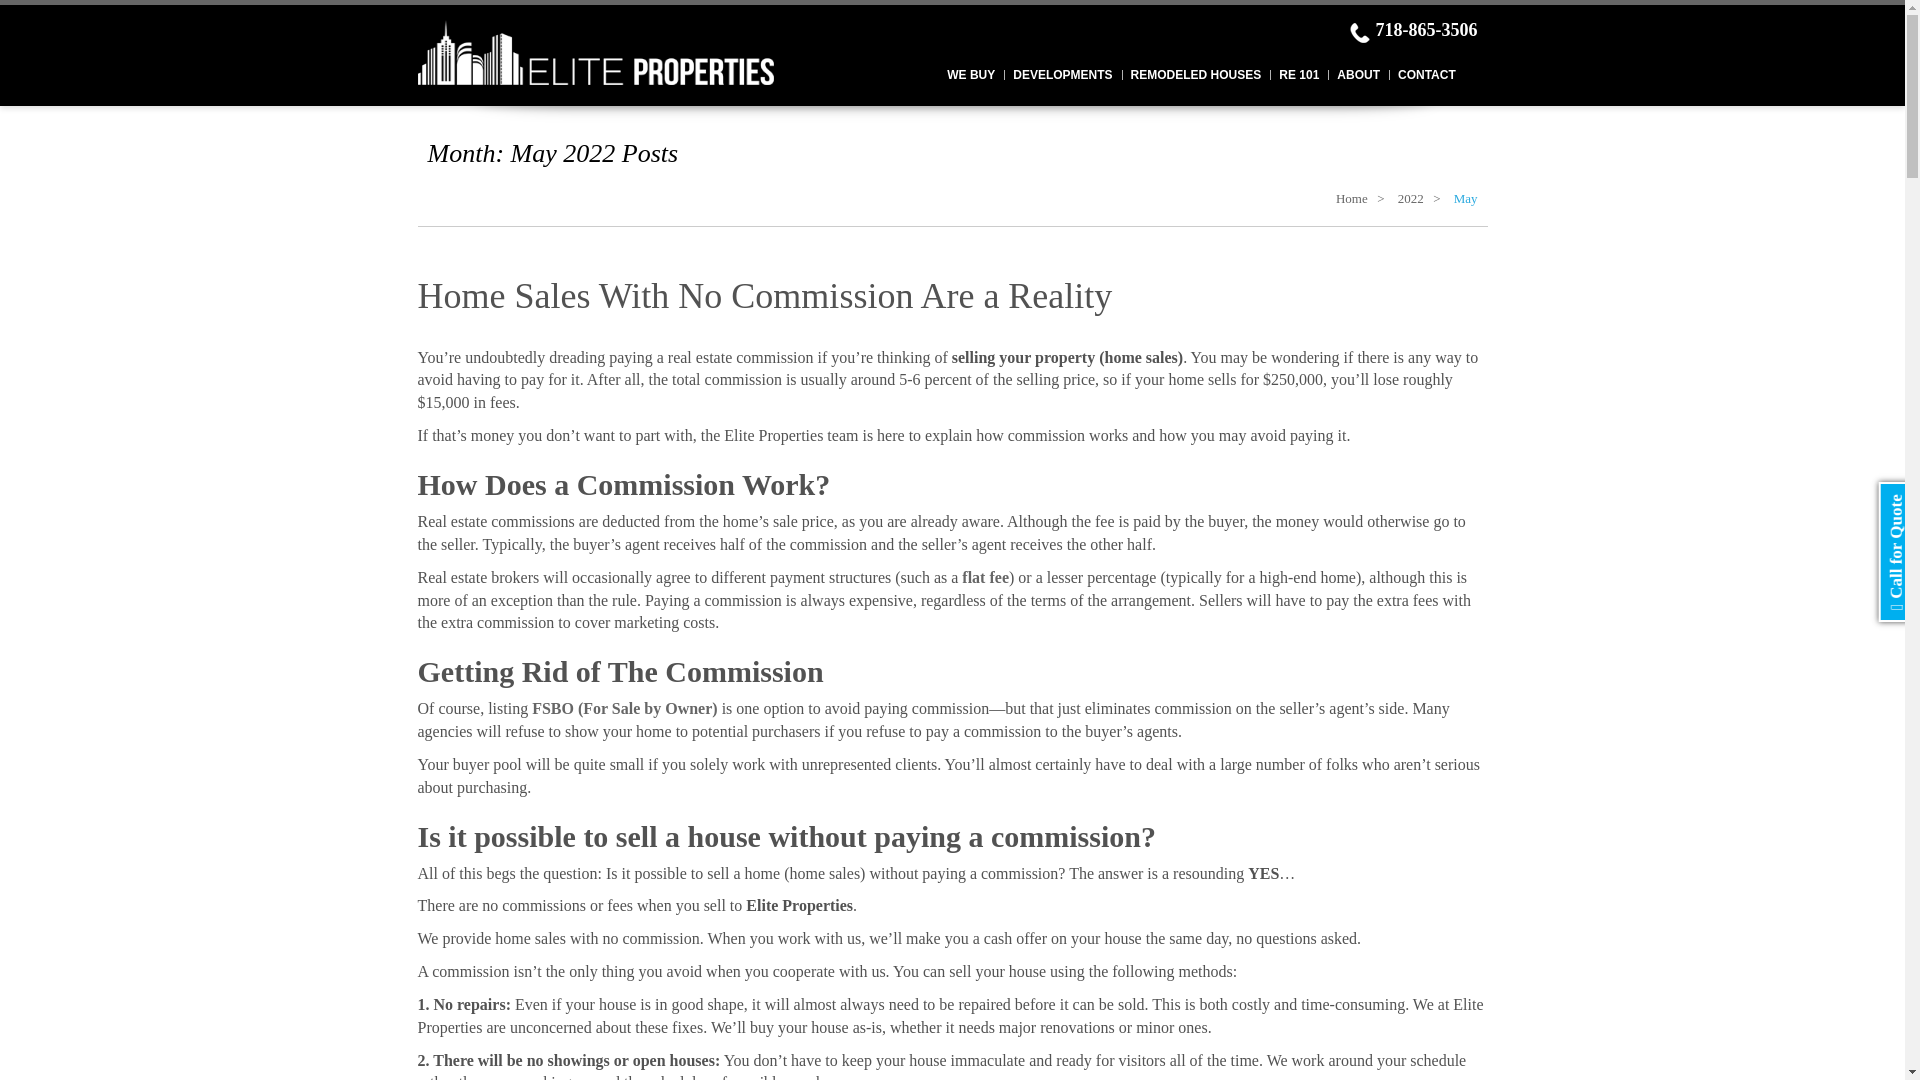 The height and width of the screenshot is (1080, 1920). Describe the element at coordinates (1298, 76) in the screenshot. I see `RE 101` at that location.